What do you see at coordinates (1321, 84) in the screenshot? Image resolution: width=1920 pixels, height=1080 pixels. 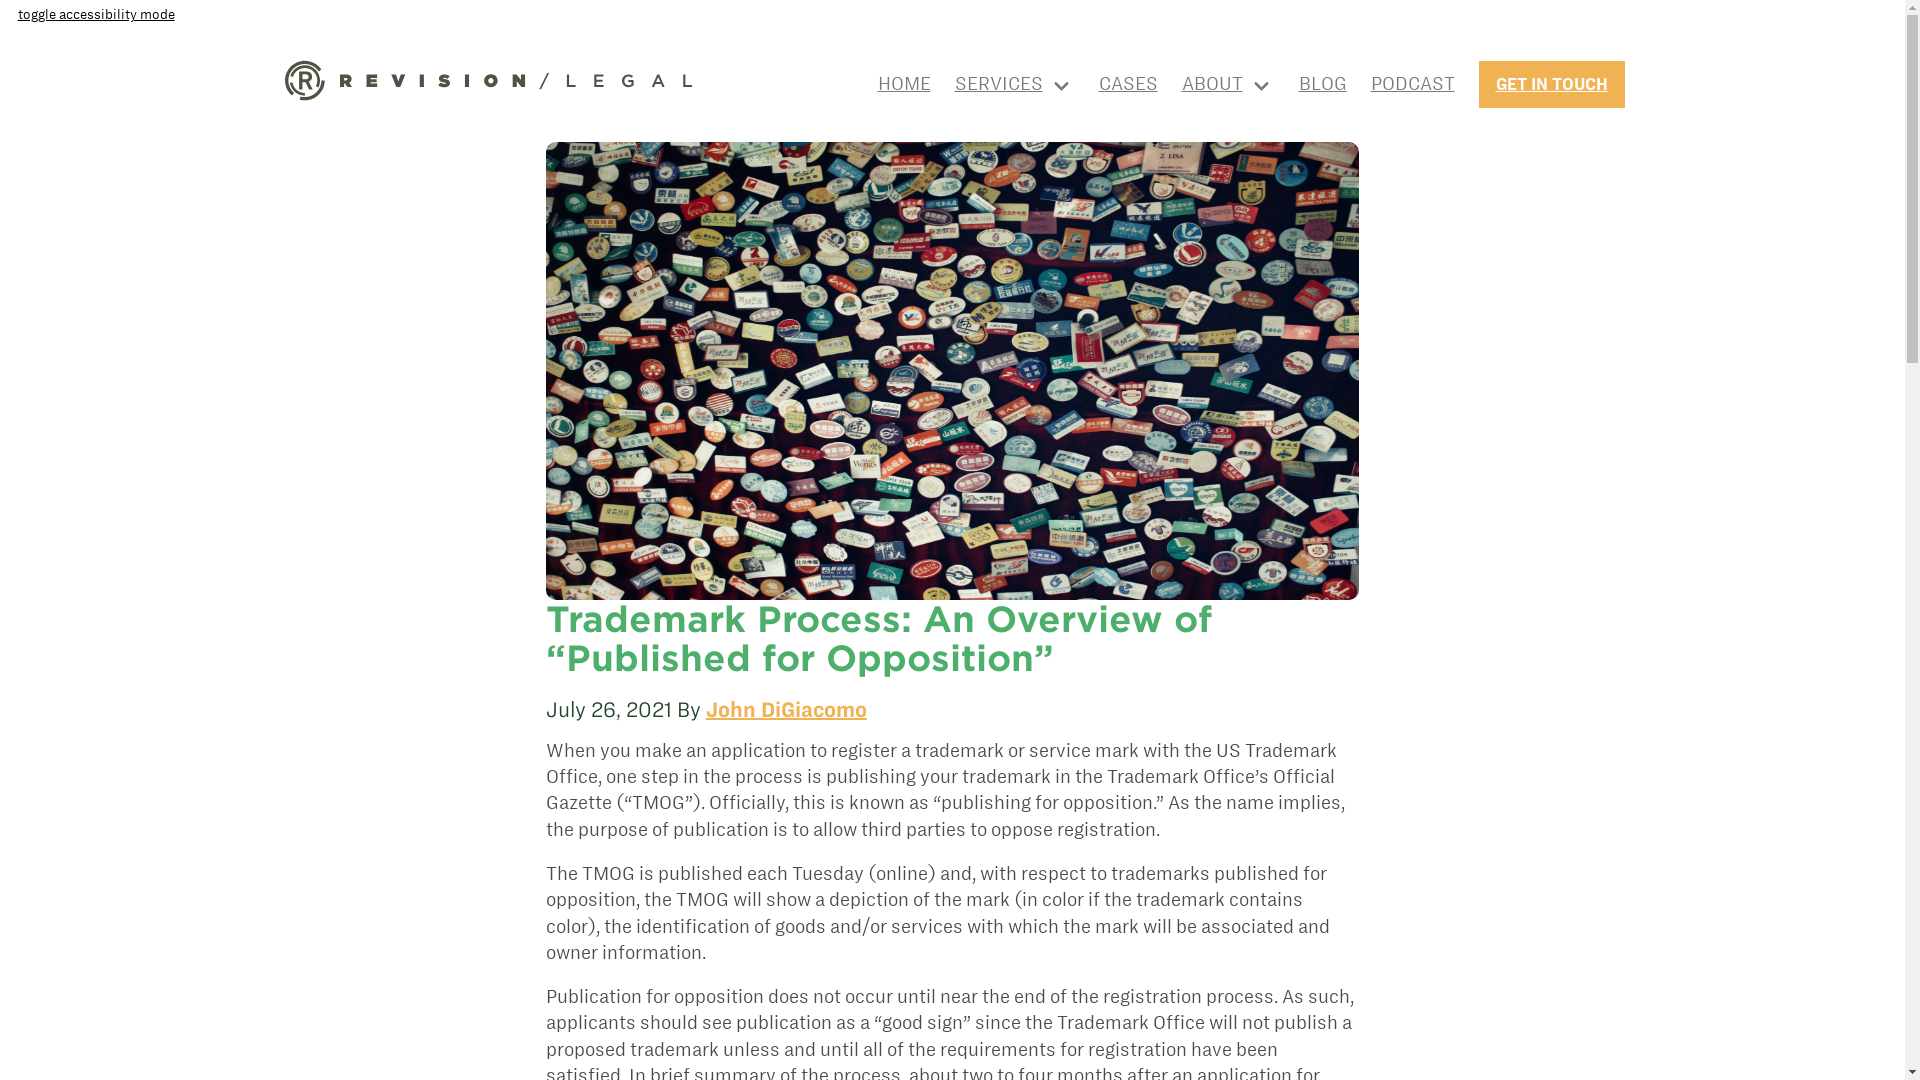 I see `Blog` at bounding box center [1321, 84].